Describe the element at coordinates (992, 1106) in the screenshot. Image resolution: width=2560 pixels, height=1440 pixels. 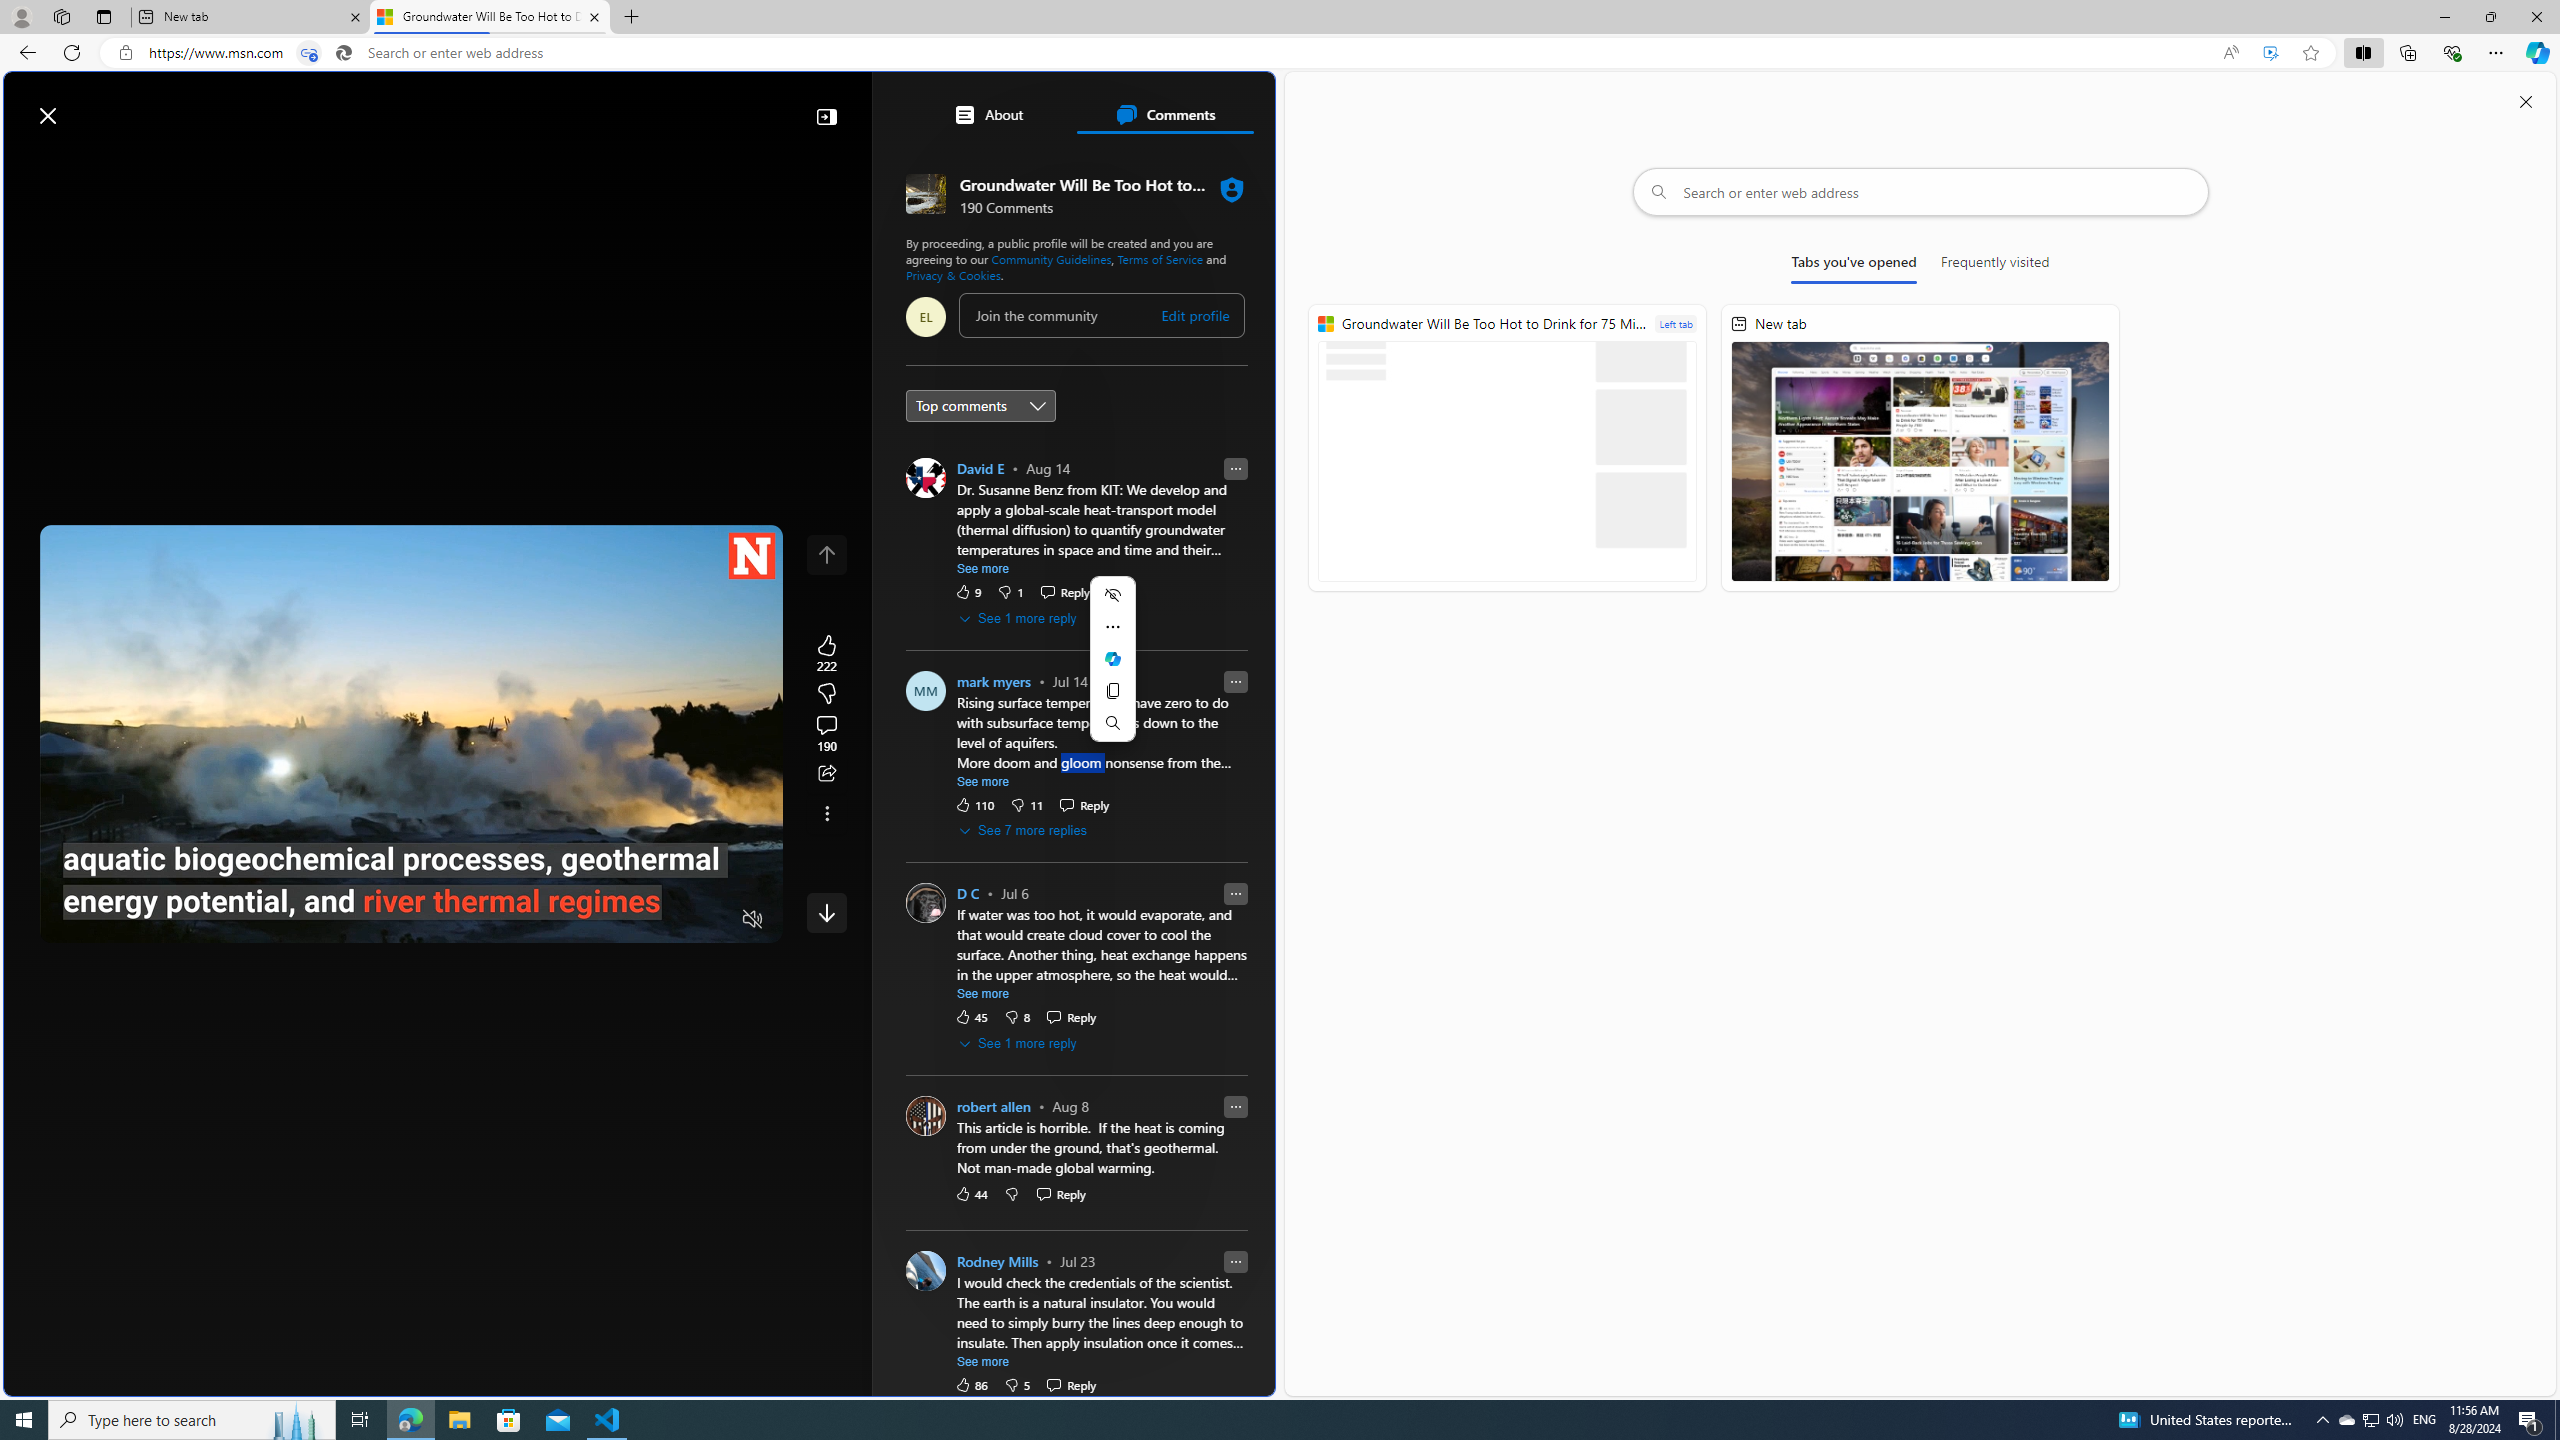
I see `robert allen` at that location.